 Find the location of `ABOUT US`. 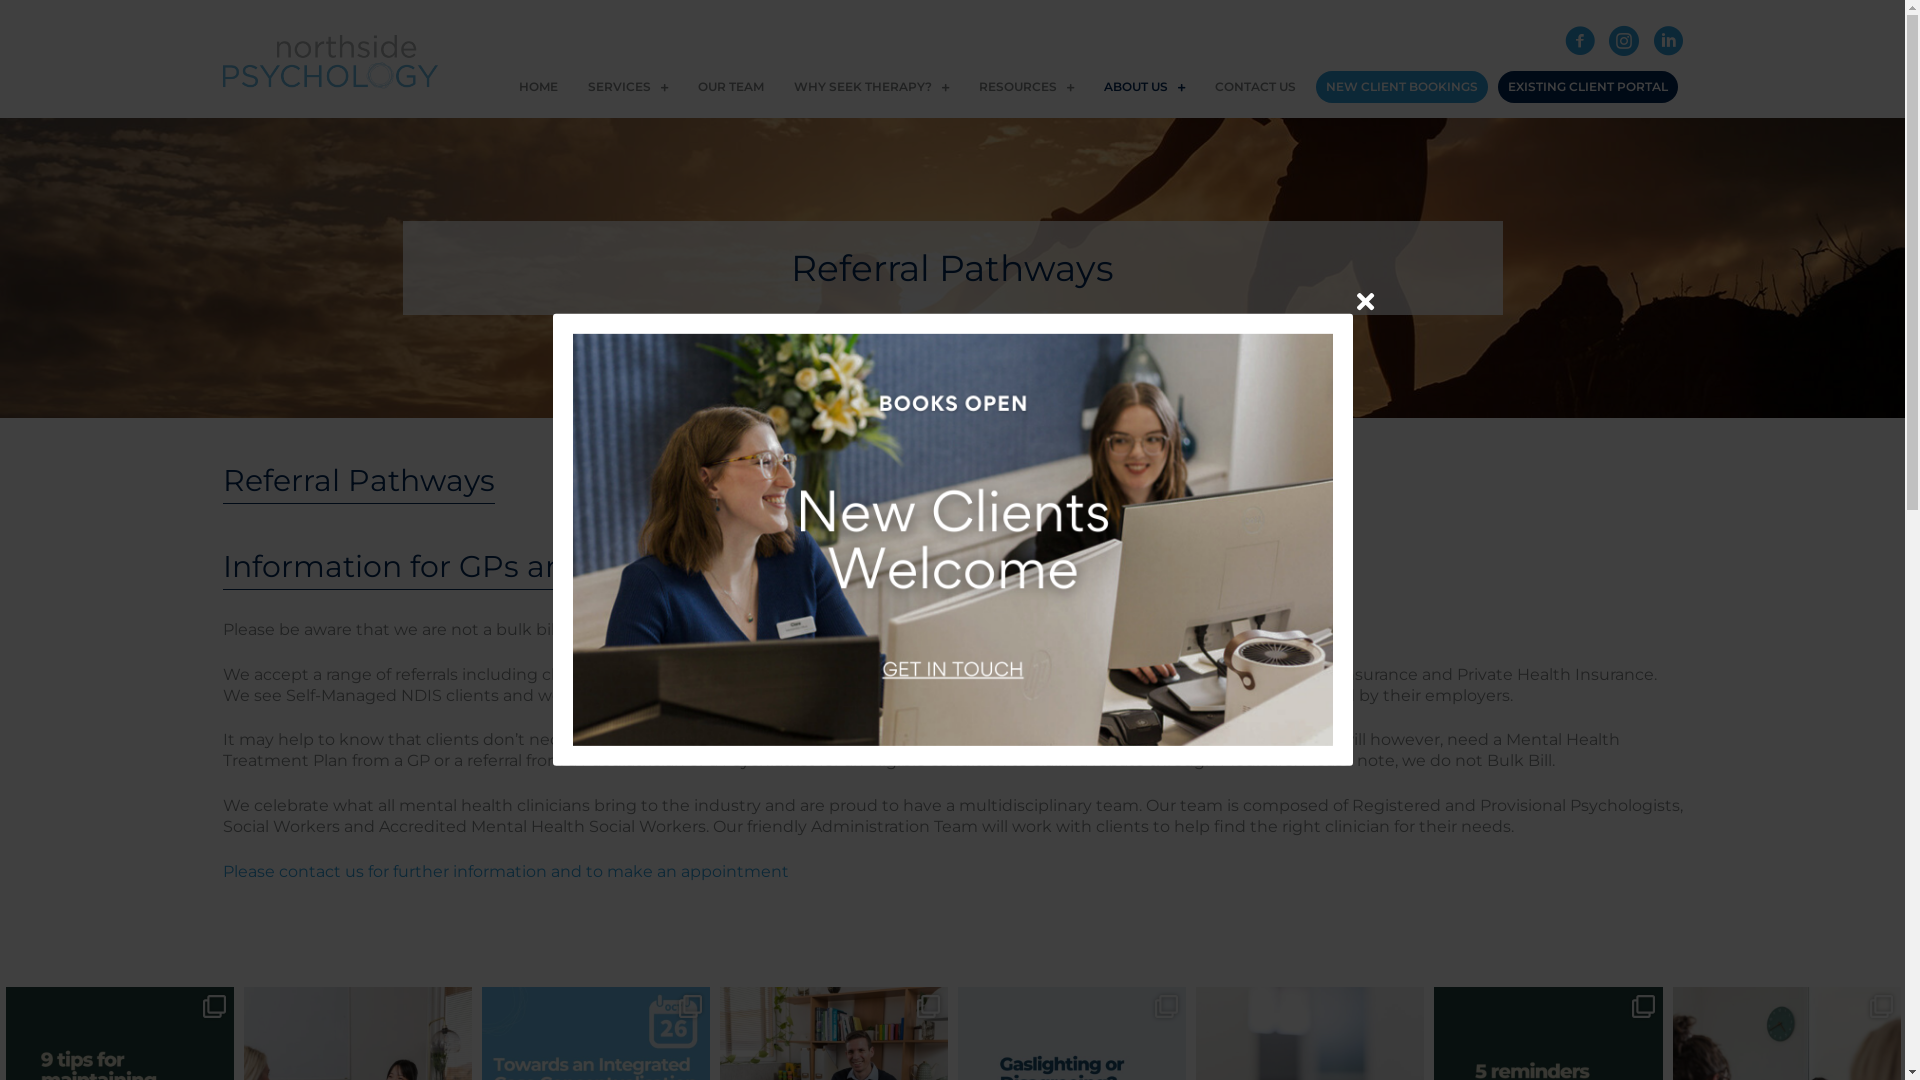

ABOUT US is located at coordinates (1144, 87).